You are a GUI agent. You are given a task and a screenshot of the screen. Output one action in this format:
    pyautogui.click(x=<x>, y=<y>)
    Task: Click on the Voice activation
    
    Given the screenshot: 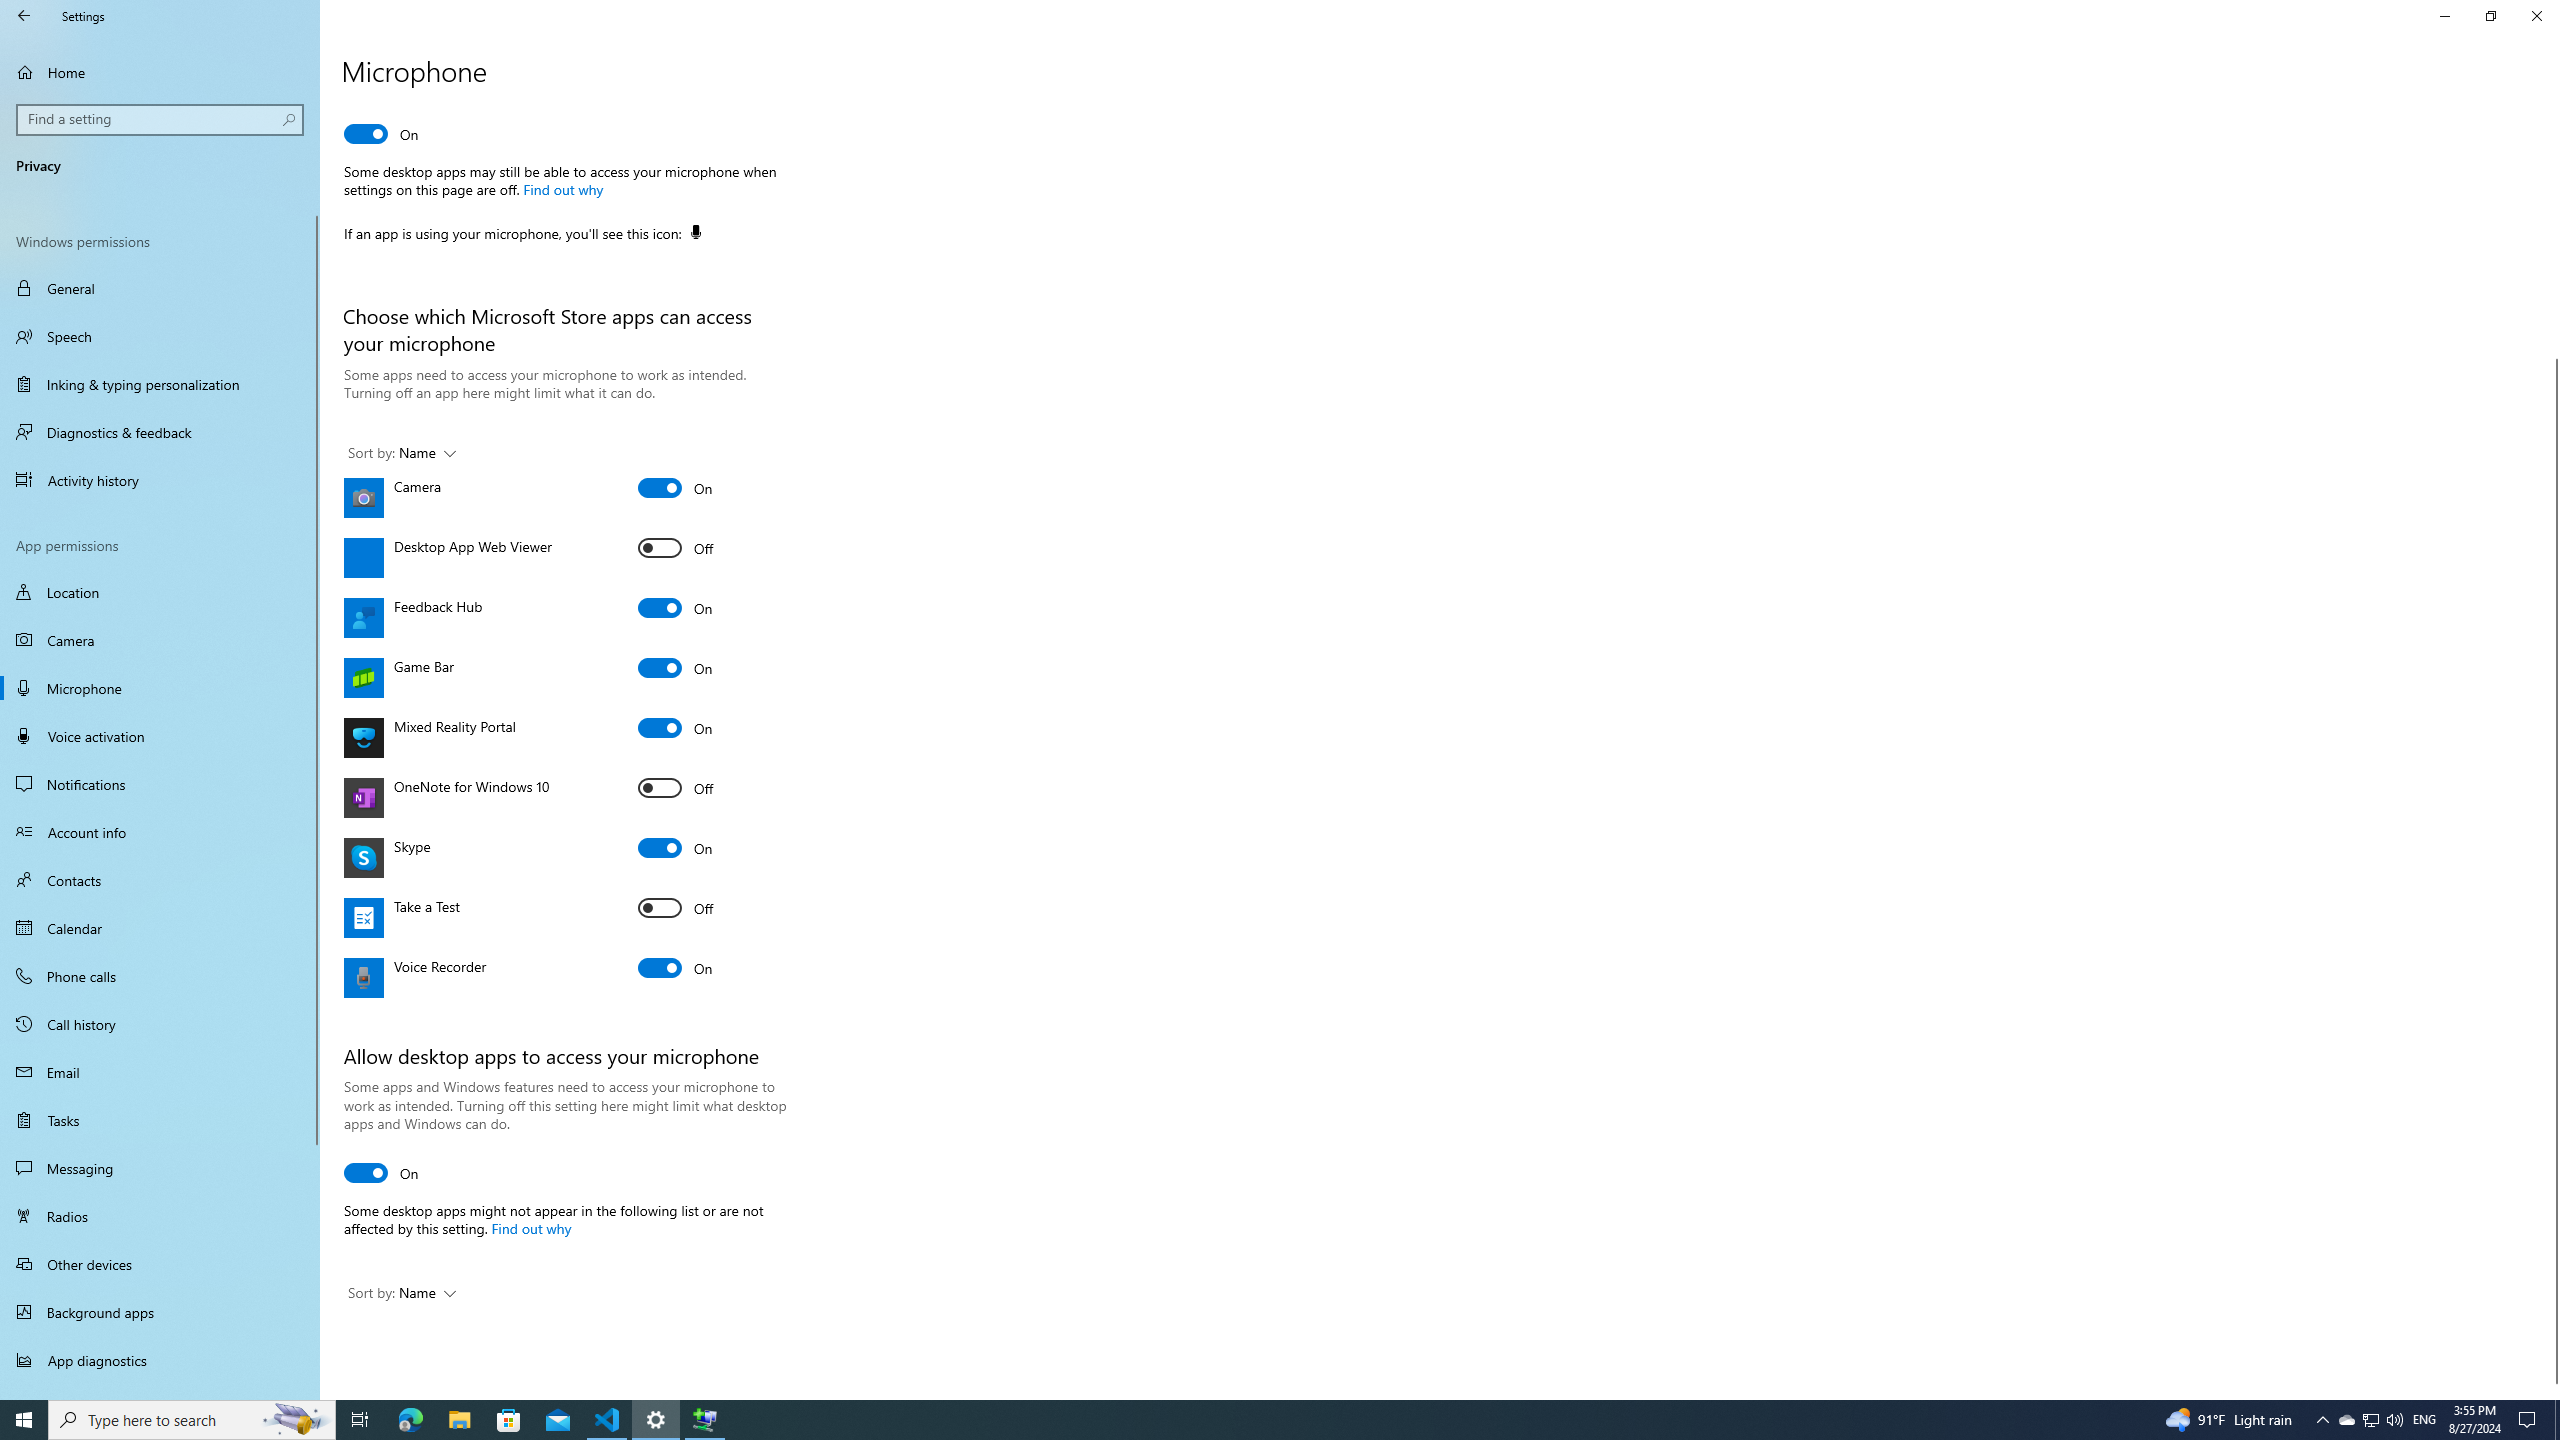 What is the action you would take?
    pyautogui.click(x=160, y=736)
    